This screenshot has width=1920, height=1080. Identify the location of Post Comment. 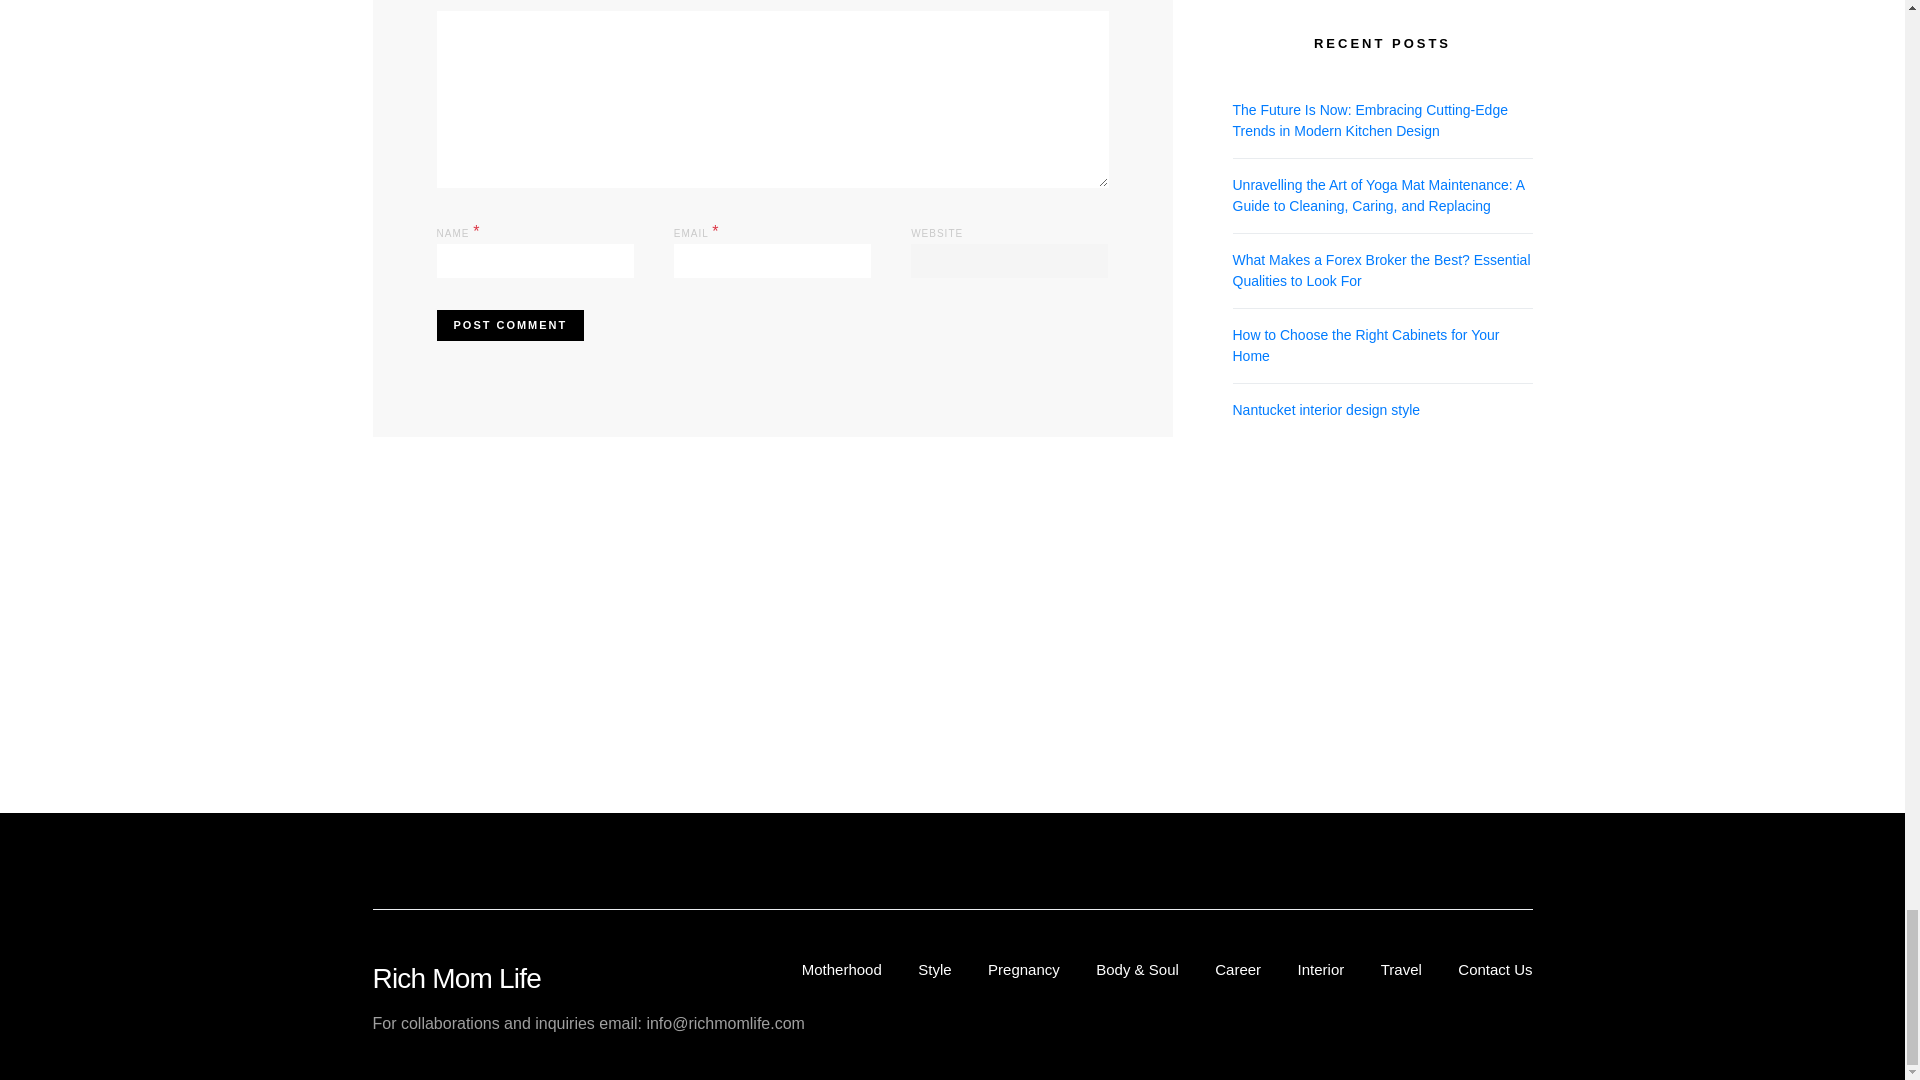
(509, 325).